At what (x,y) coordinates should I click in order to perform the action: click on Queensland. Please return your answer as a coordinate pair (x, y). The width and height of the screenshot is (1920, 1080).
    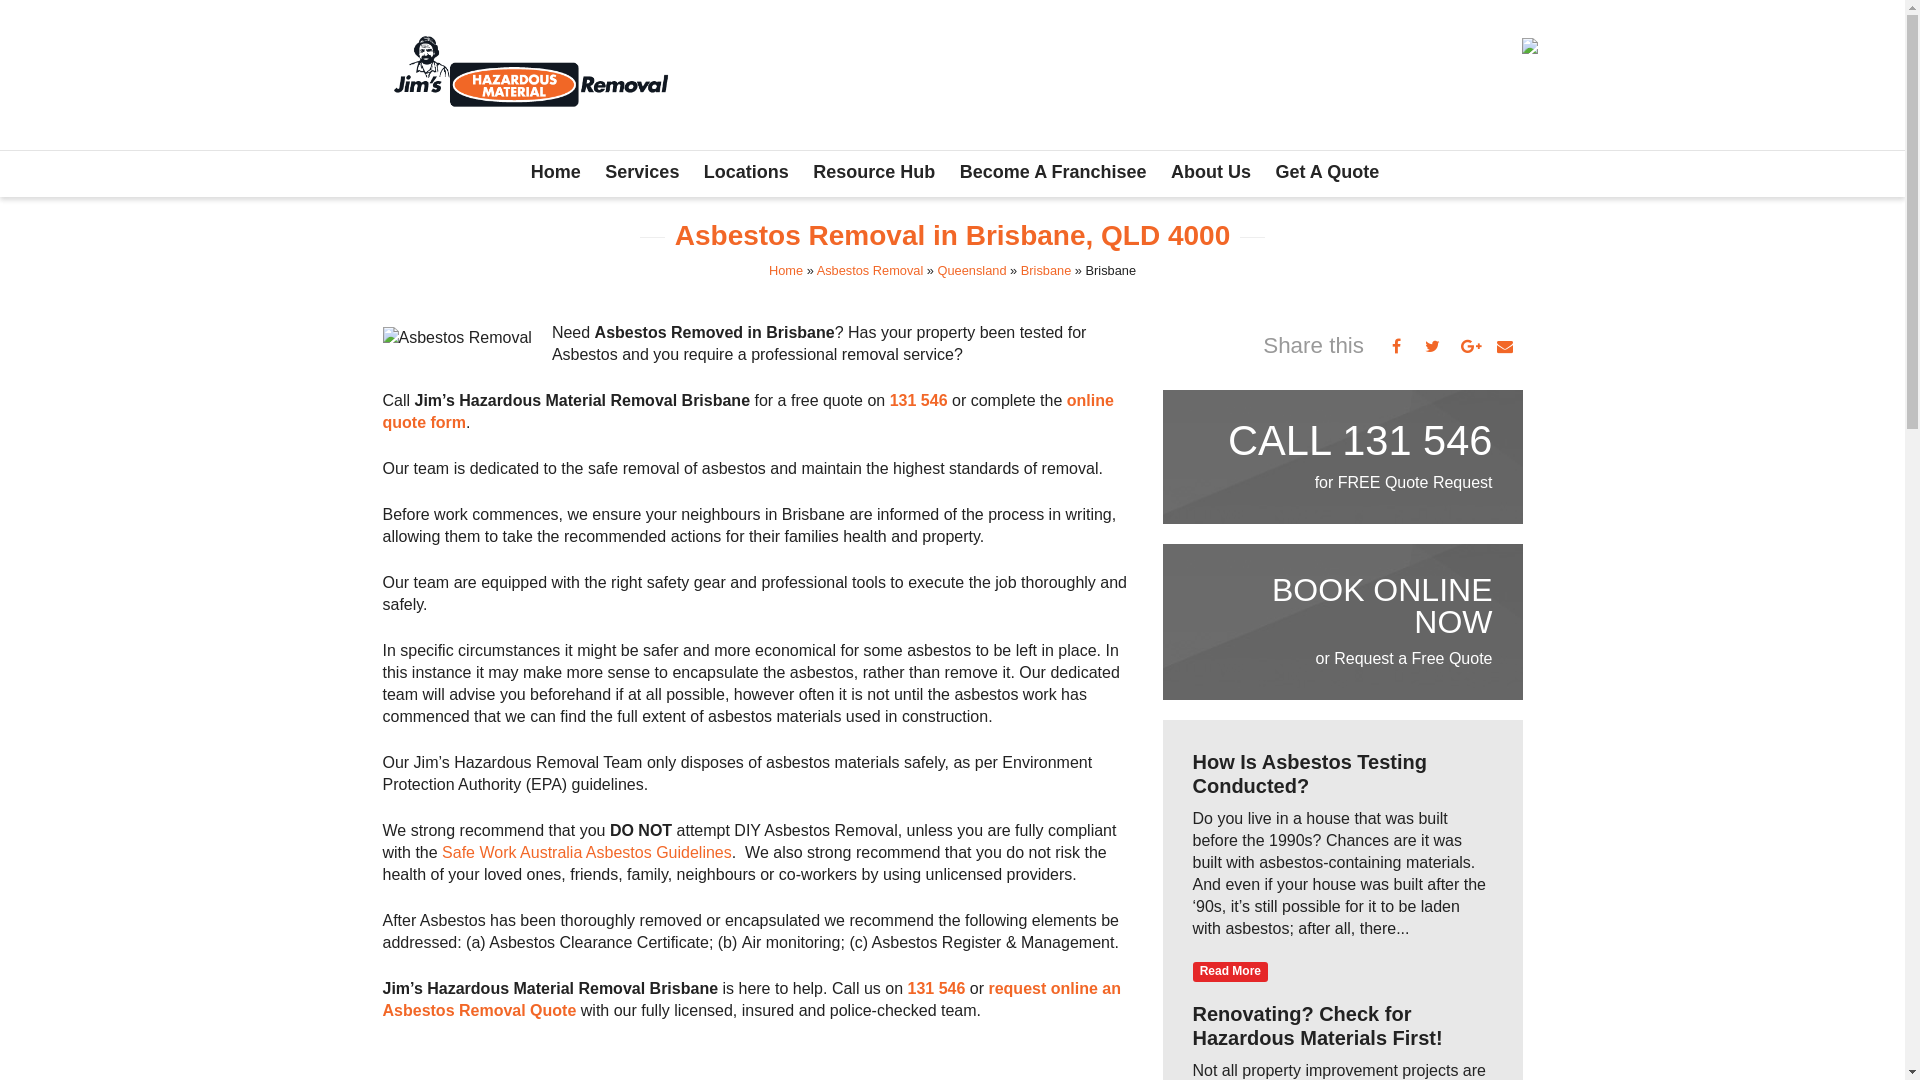
    Looking at the image, I should click on (972, 270).